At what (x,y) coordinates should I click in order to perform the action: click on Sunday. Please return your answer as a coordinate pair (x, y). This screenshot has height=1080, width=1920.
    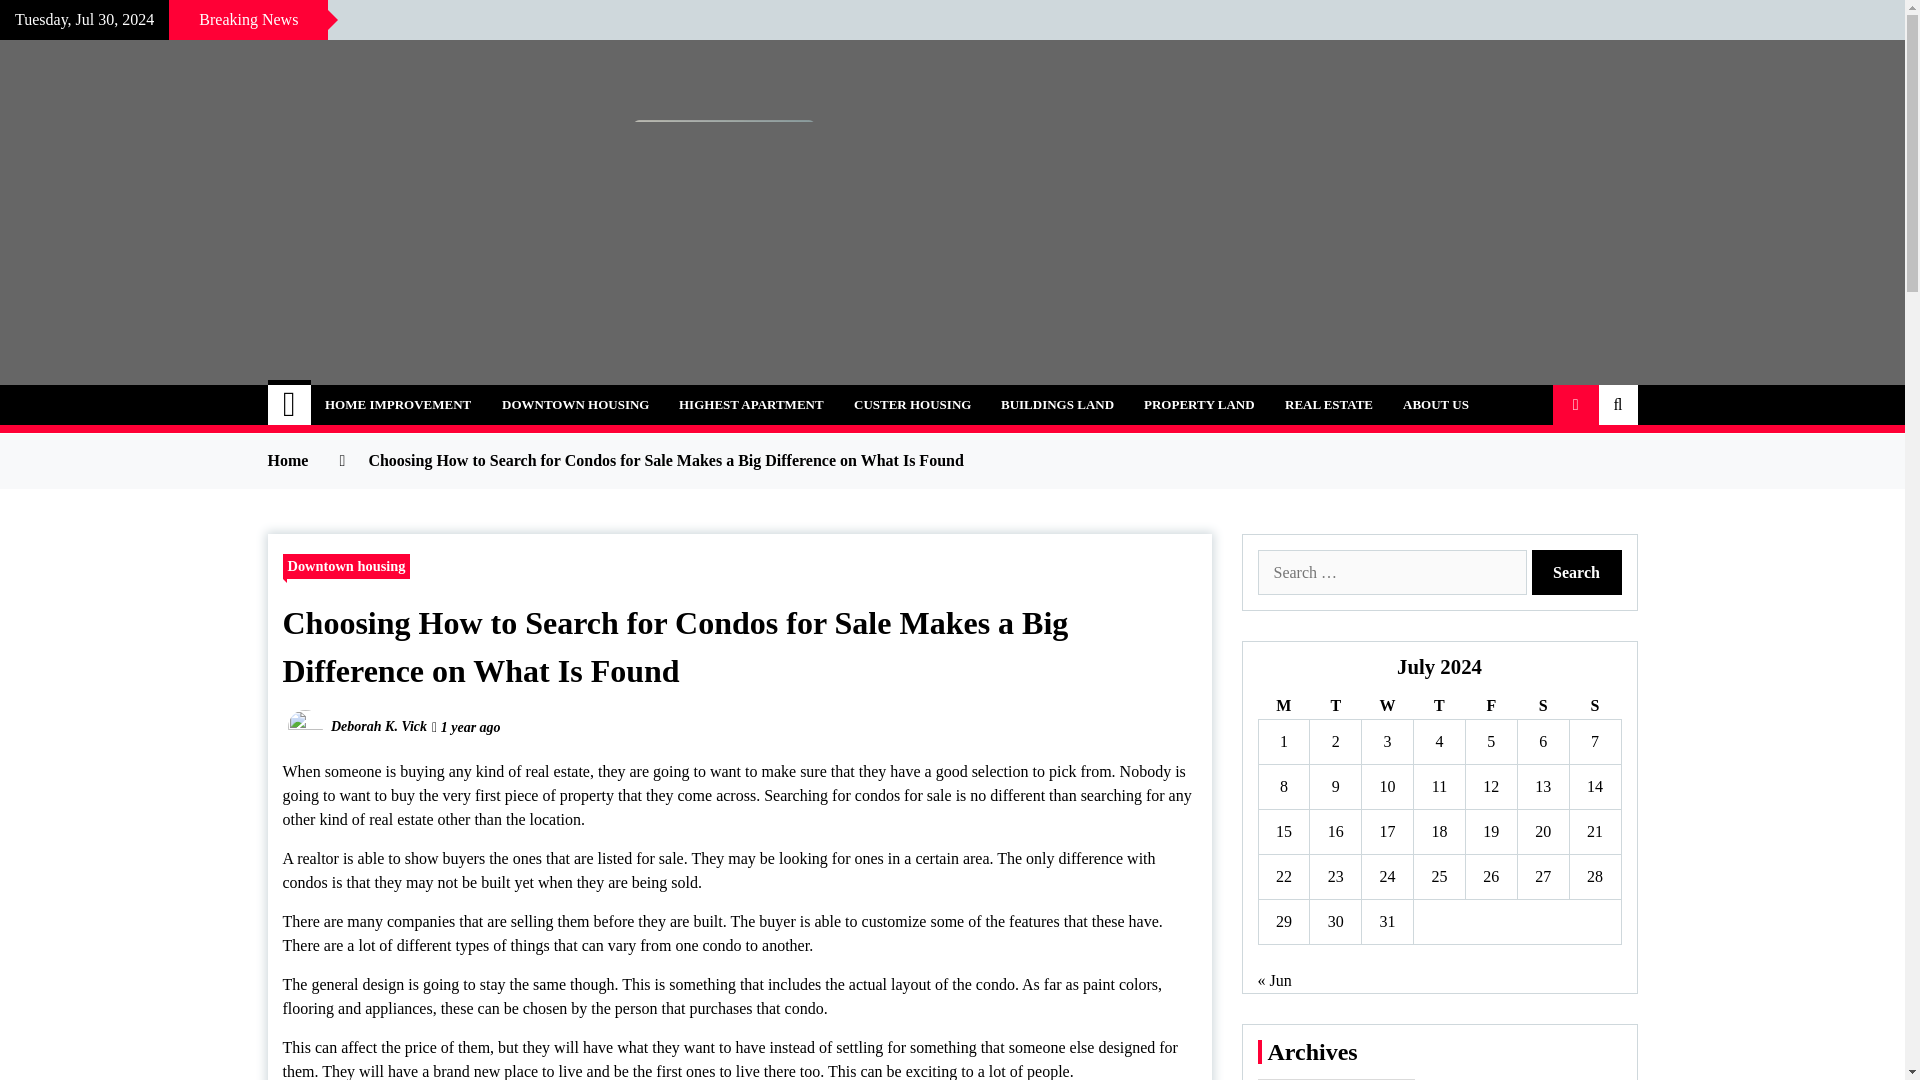
    Looking at the image, I should click on (1594, 706).